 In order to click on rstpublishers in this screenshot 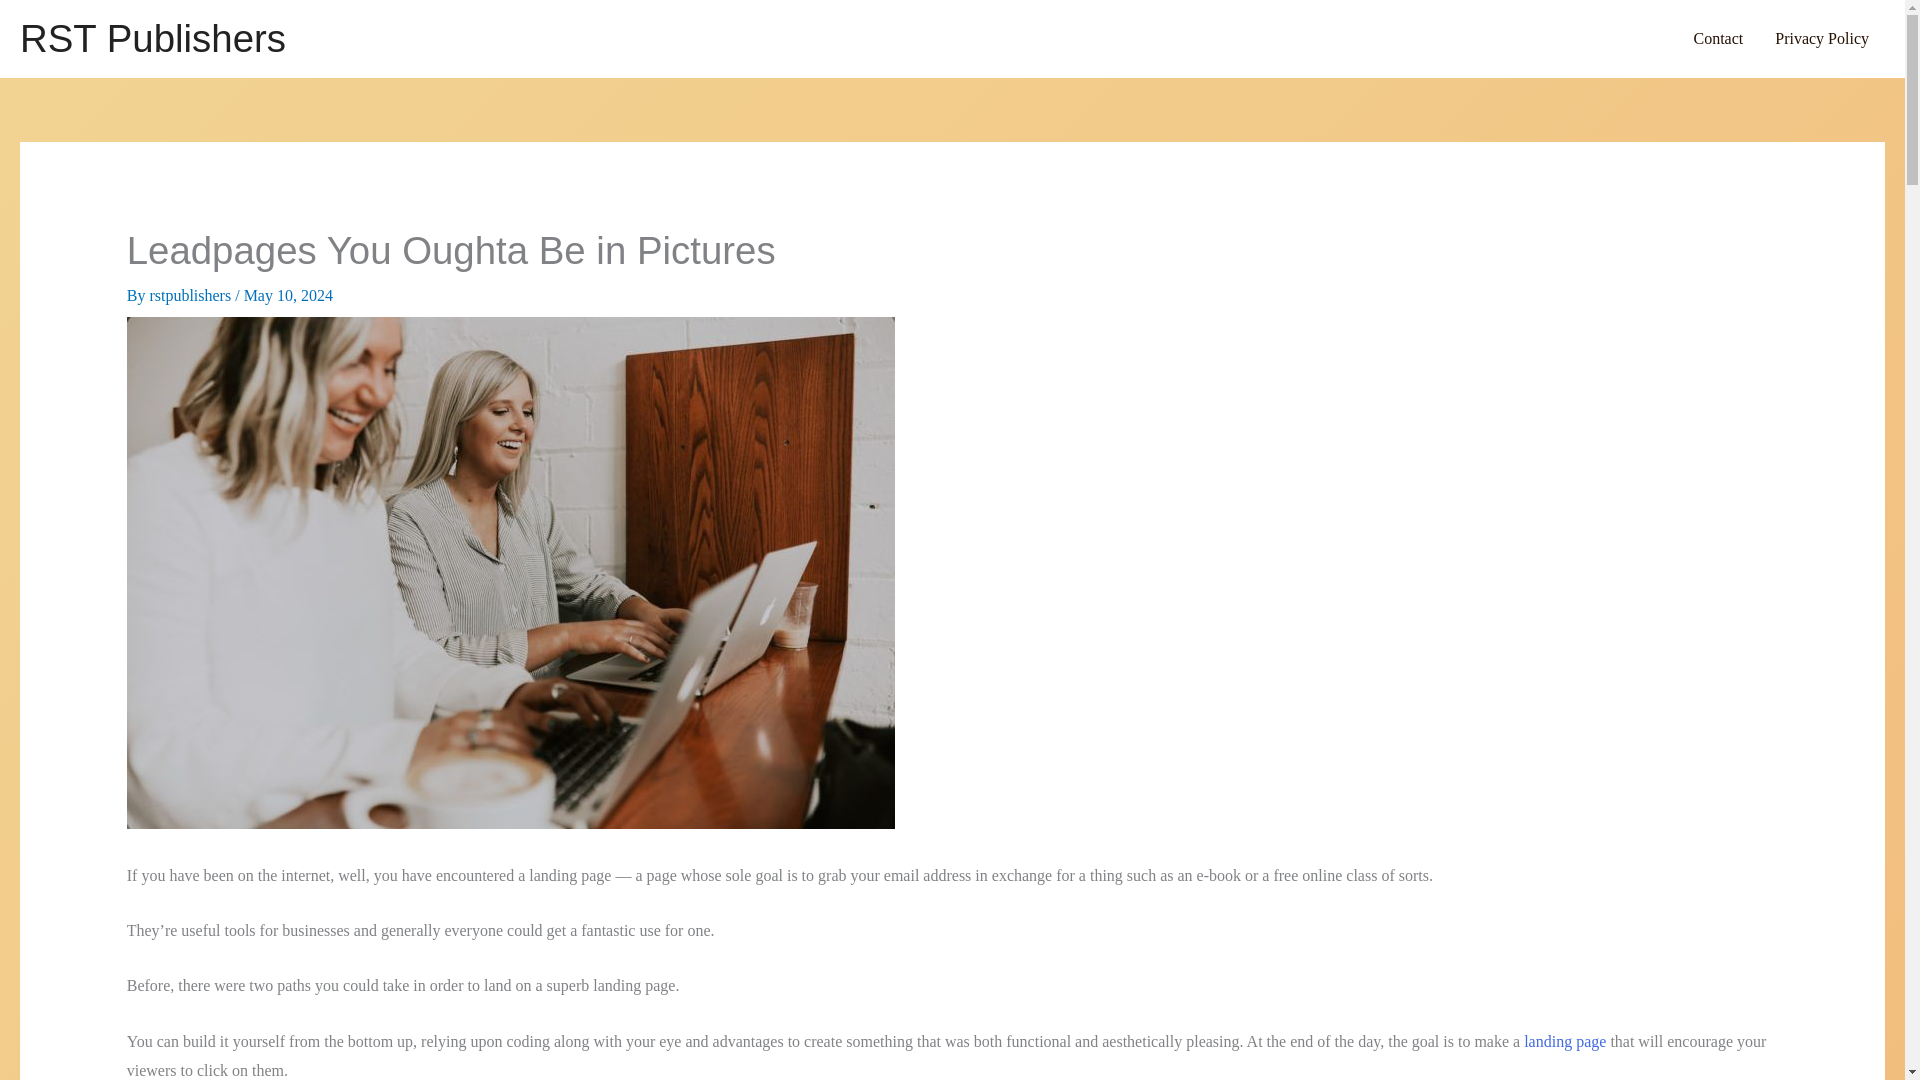, I will do `click(192, 295)`.